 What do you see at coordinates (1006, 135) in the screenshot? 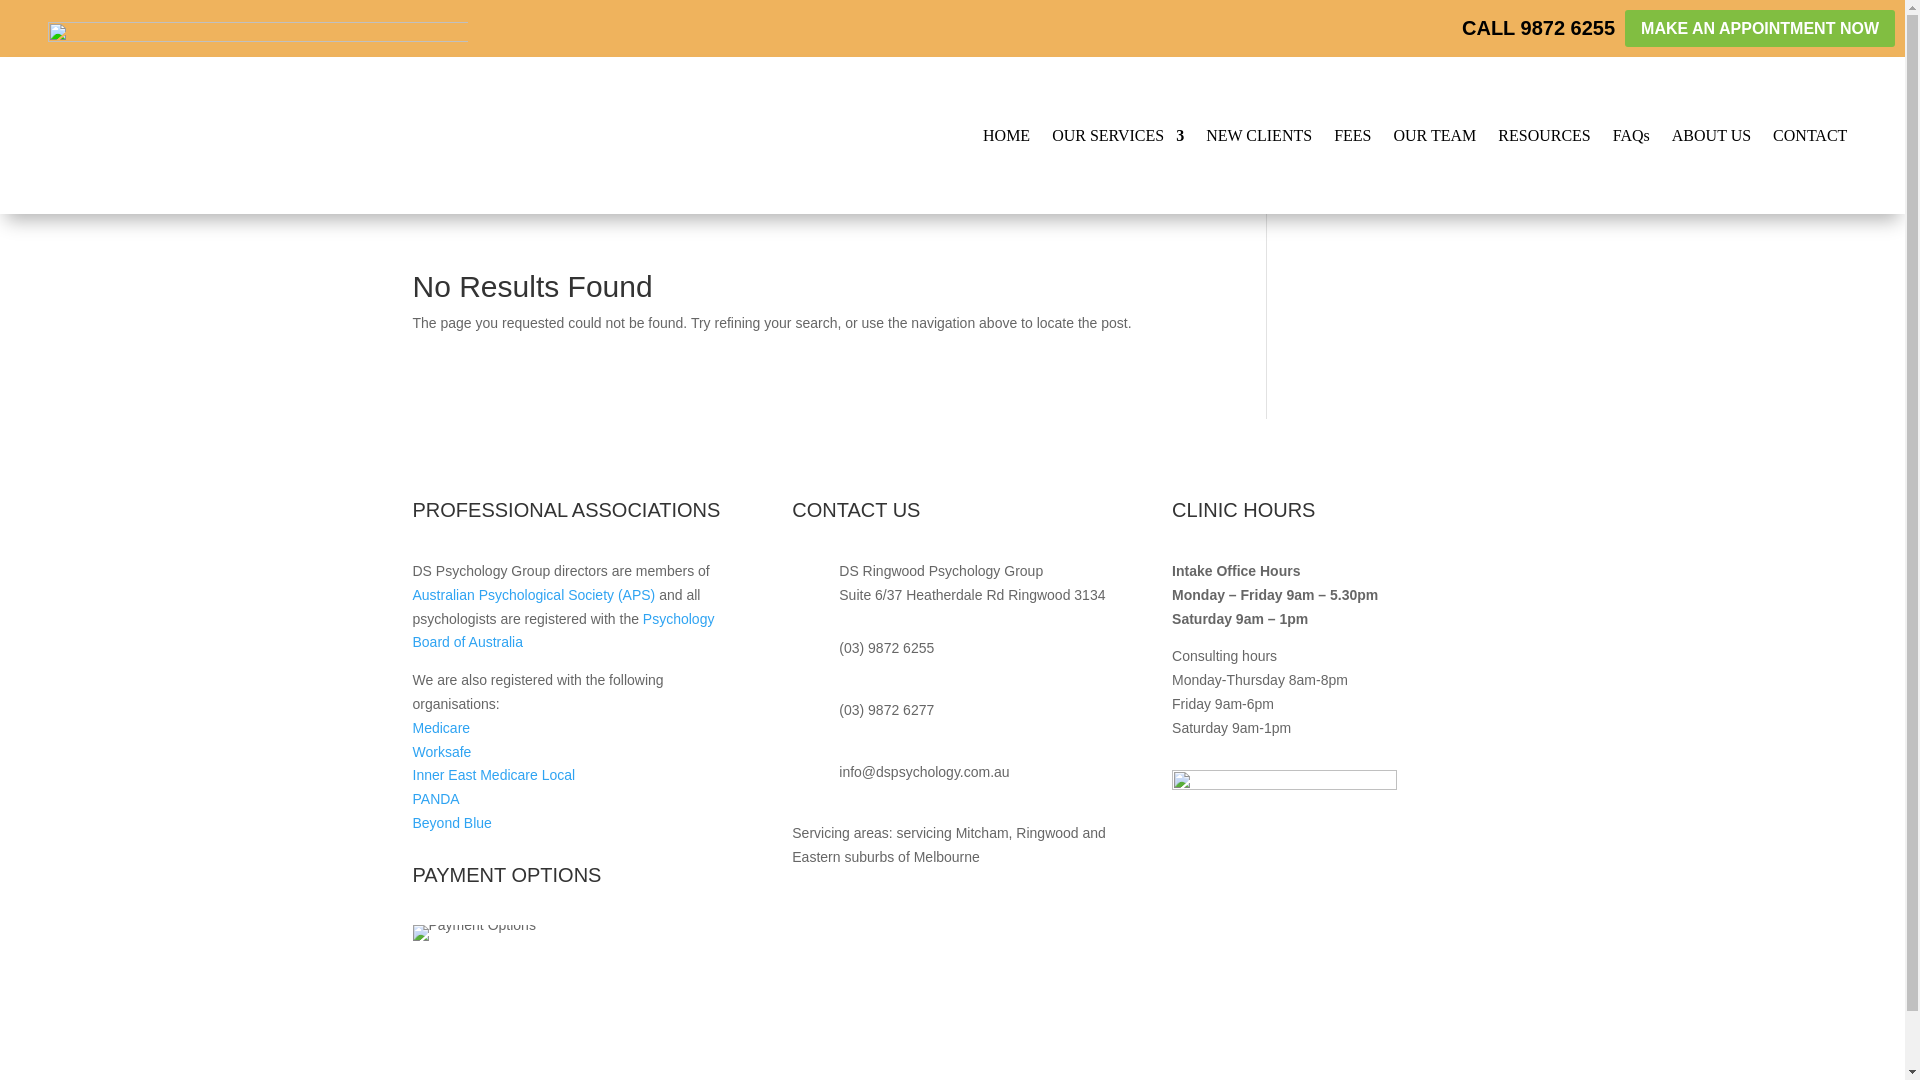
I see `HOME` at bounding box center [1006, 135].